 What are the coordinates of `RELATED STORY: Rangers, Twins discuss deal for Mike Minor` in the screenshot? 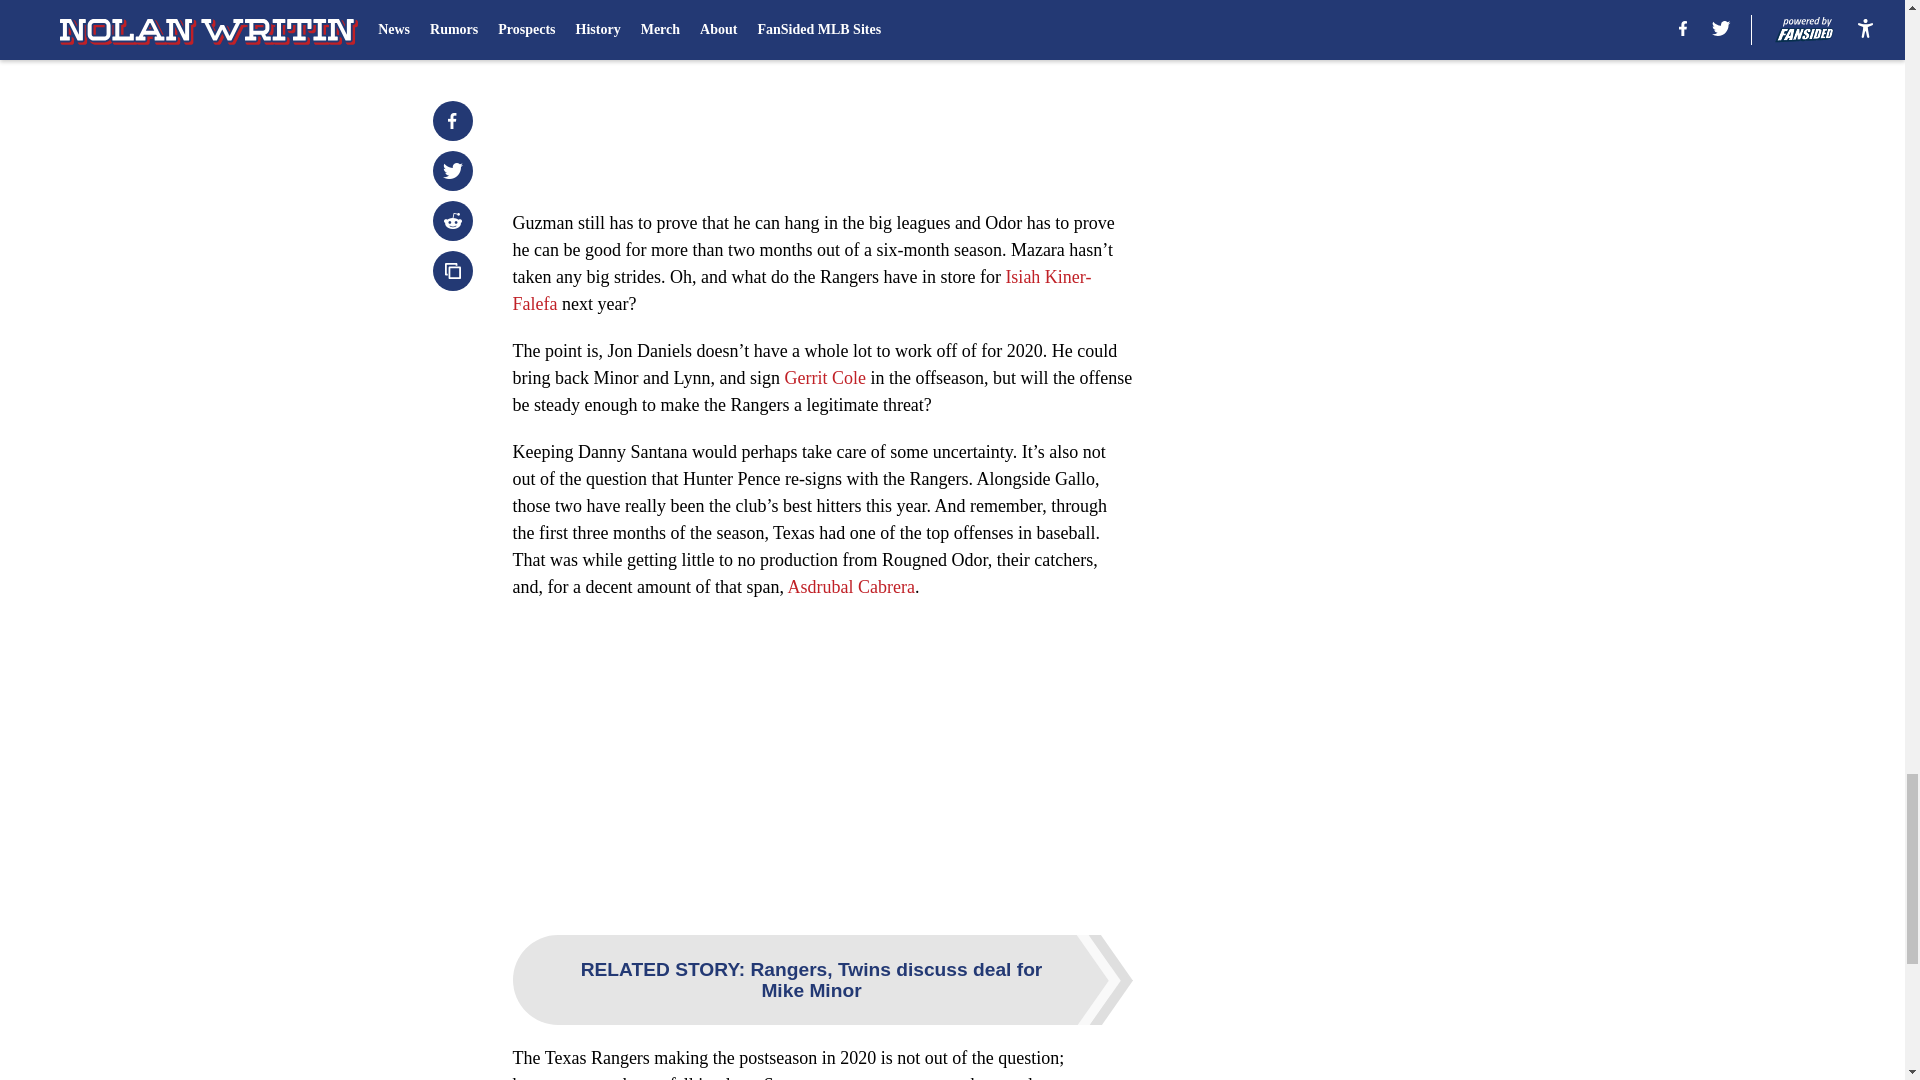 It's located at (822, 980).